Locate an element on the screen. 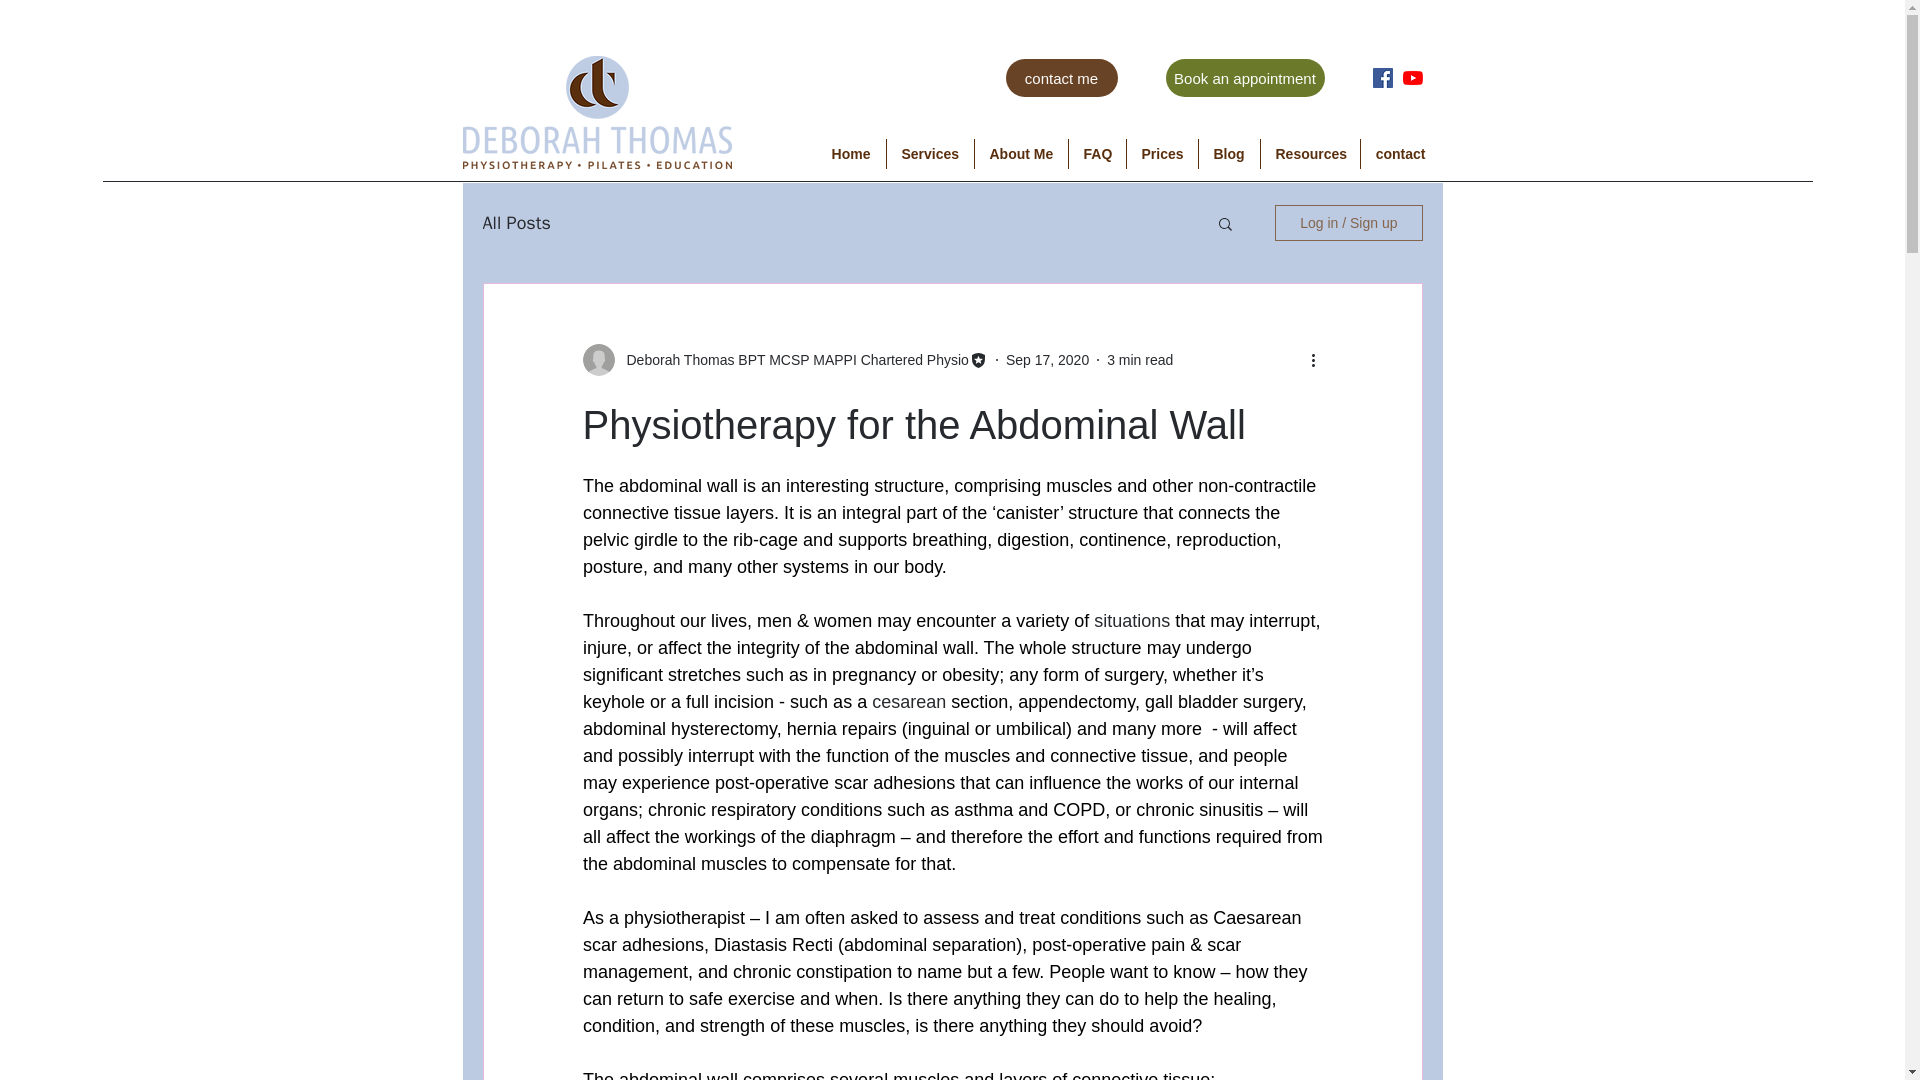  contact is located at coordinates (1400, 154).